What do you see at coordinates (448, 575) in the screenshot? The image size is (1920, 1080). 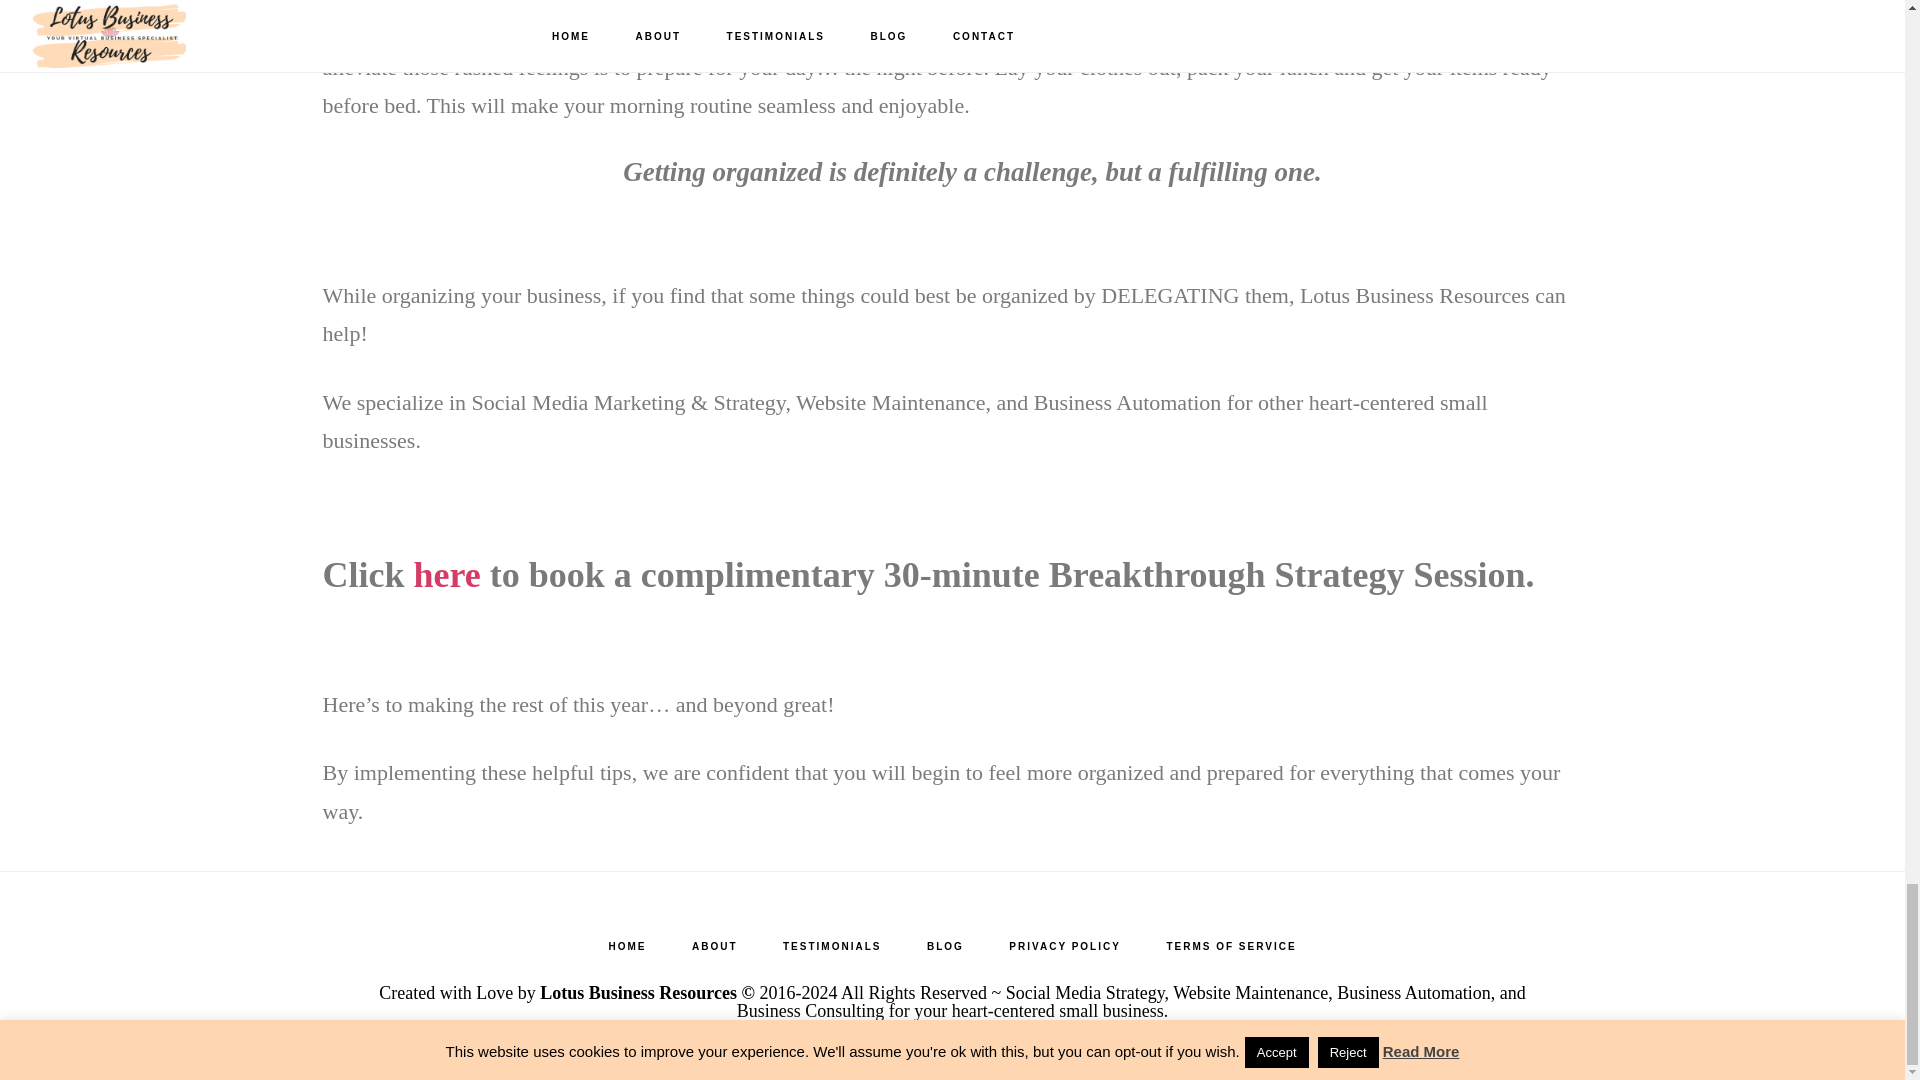 I see `here` at bounding box center [448, 575].